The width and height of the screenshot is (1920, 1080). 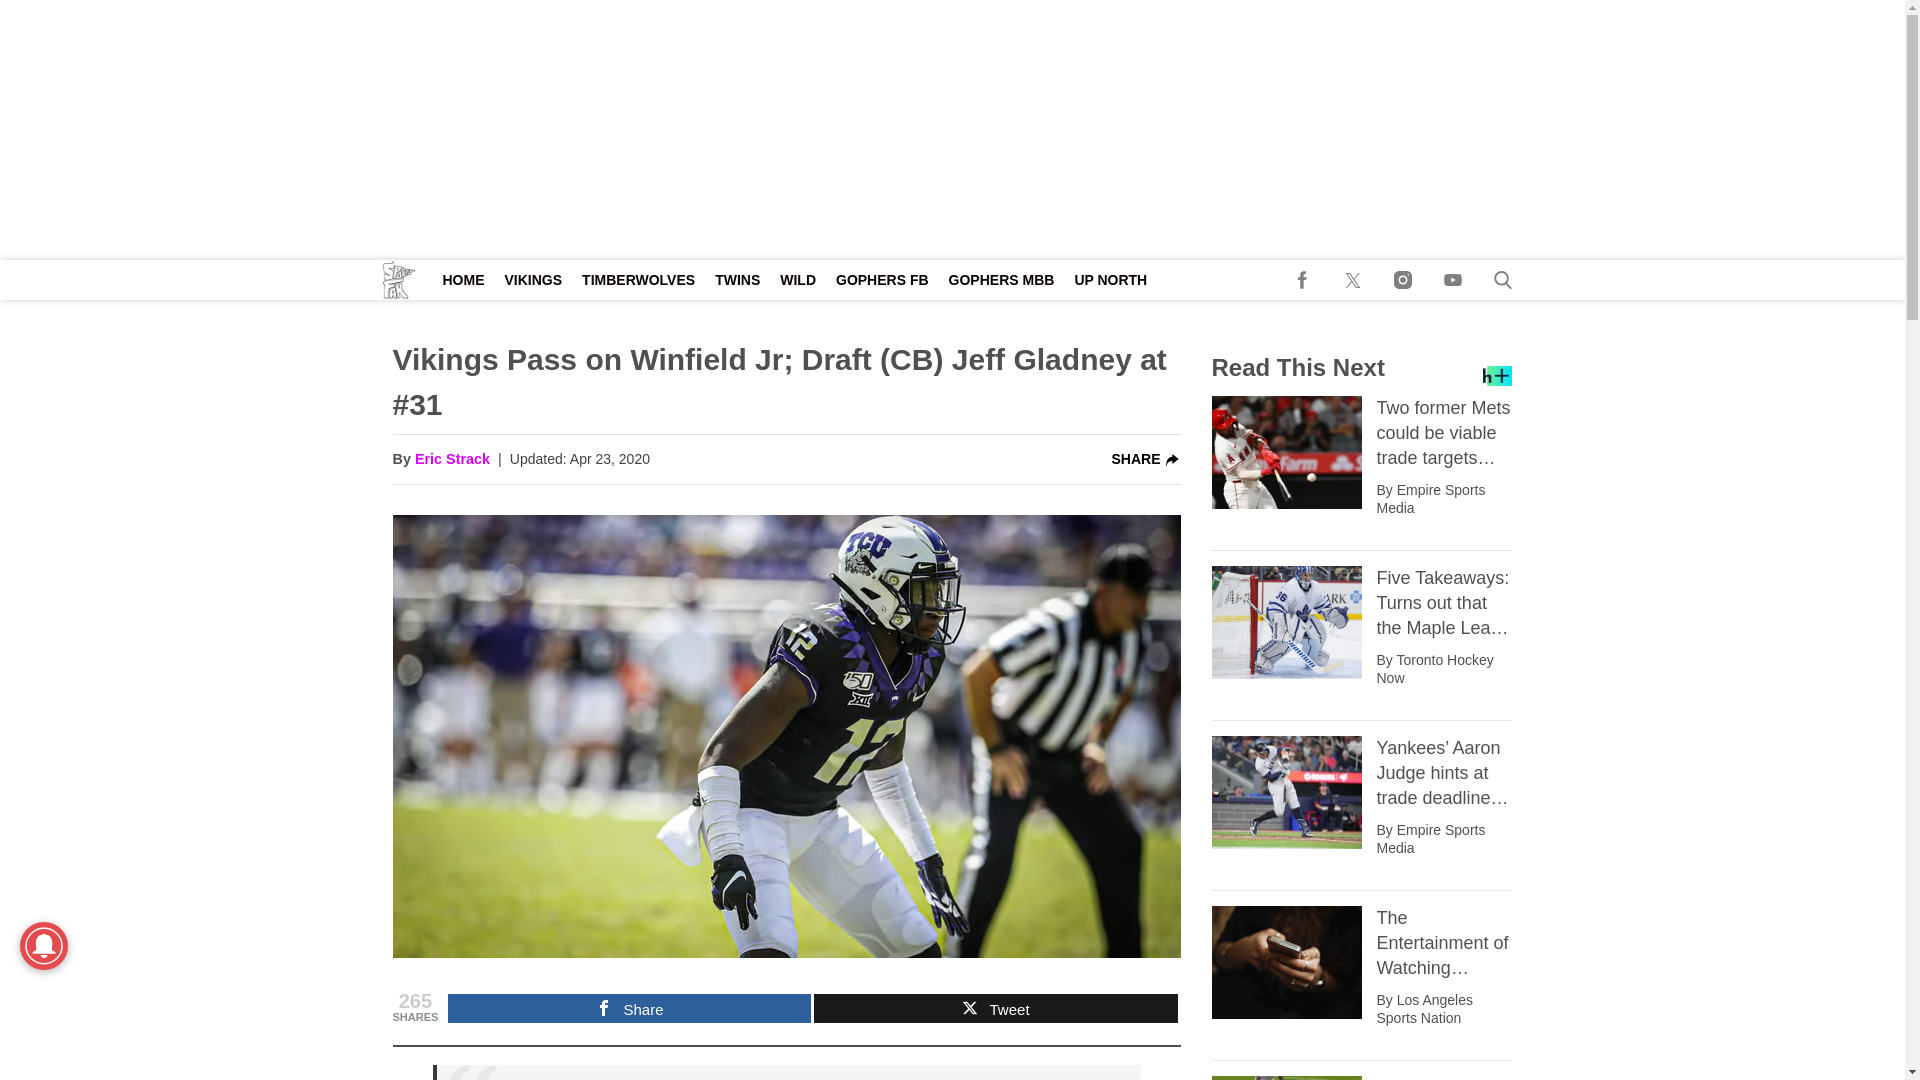 What do you see at coordinates (1453, 280) in the screenshot?
I see `Subscribe to our YouTube channel` at bounding box center [1453, 280].